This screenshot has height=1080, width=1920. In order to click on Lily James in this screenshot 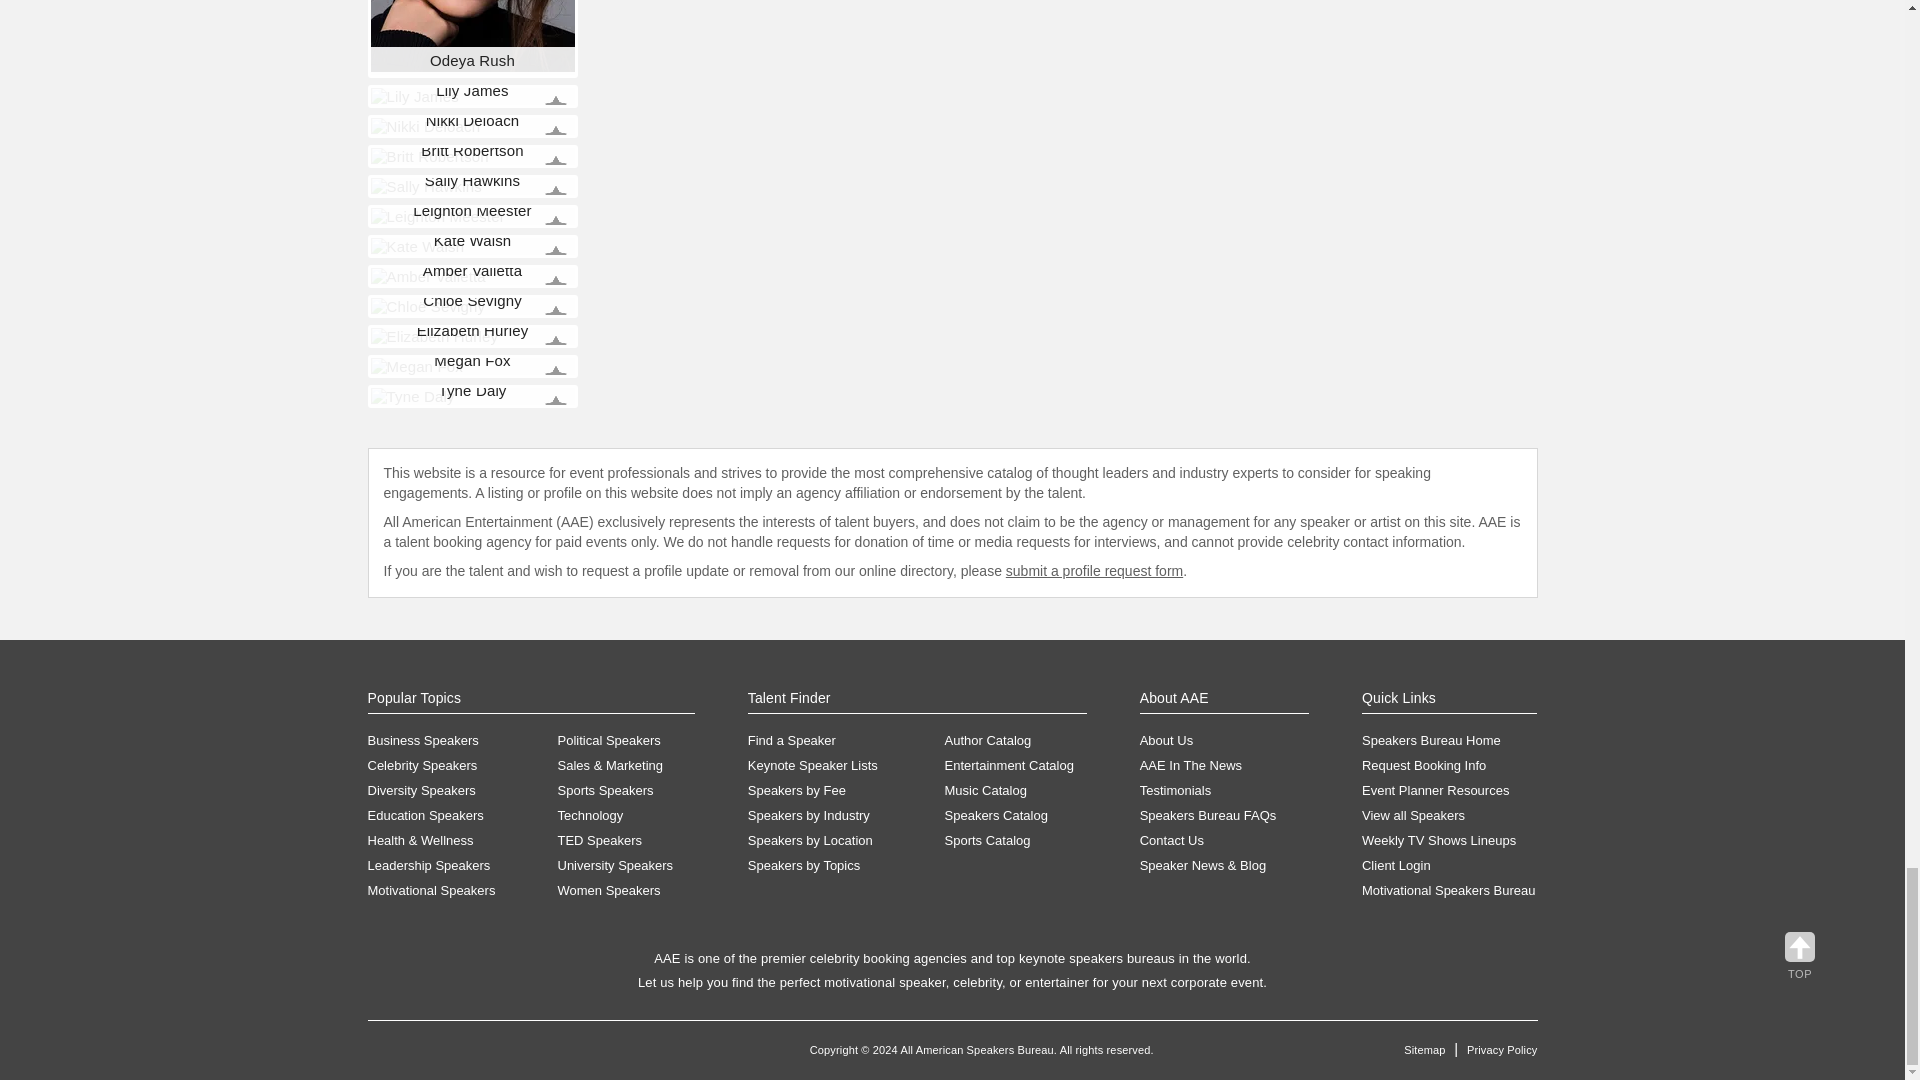, I will do `click(414, 96)`.